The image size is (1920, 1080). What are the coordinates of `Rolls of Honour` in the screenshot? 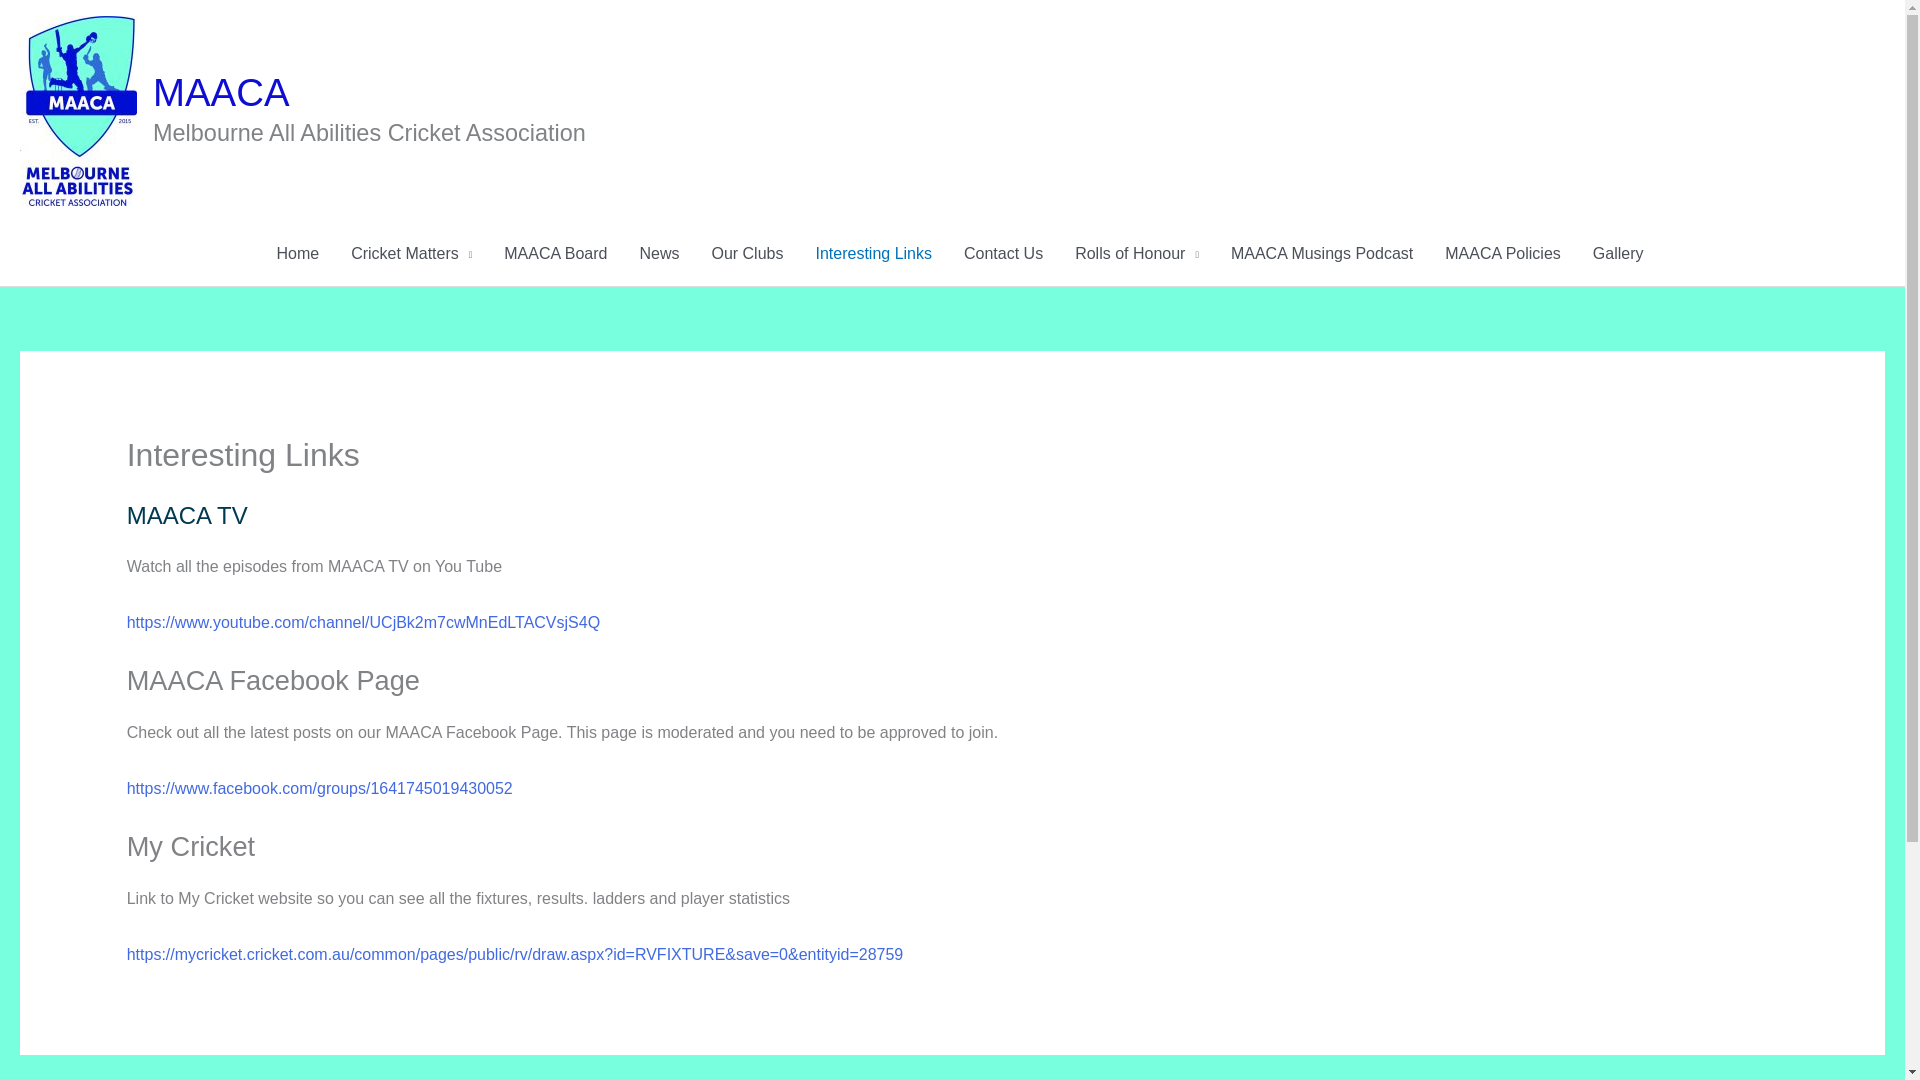 It's located at (1137, 254).